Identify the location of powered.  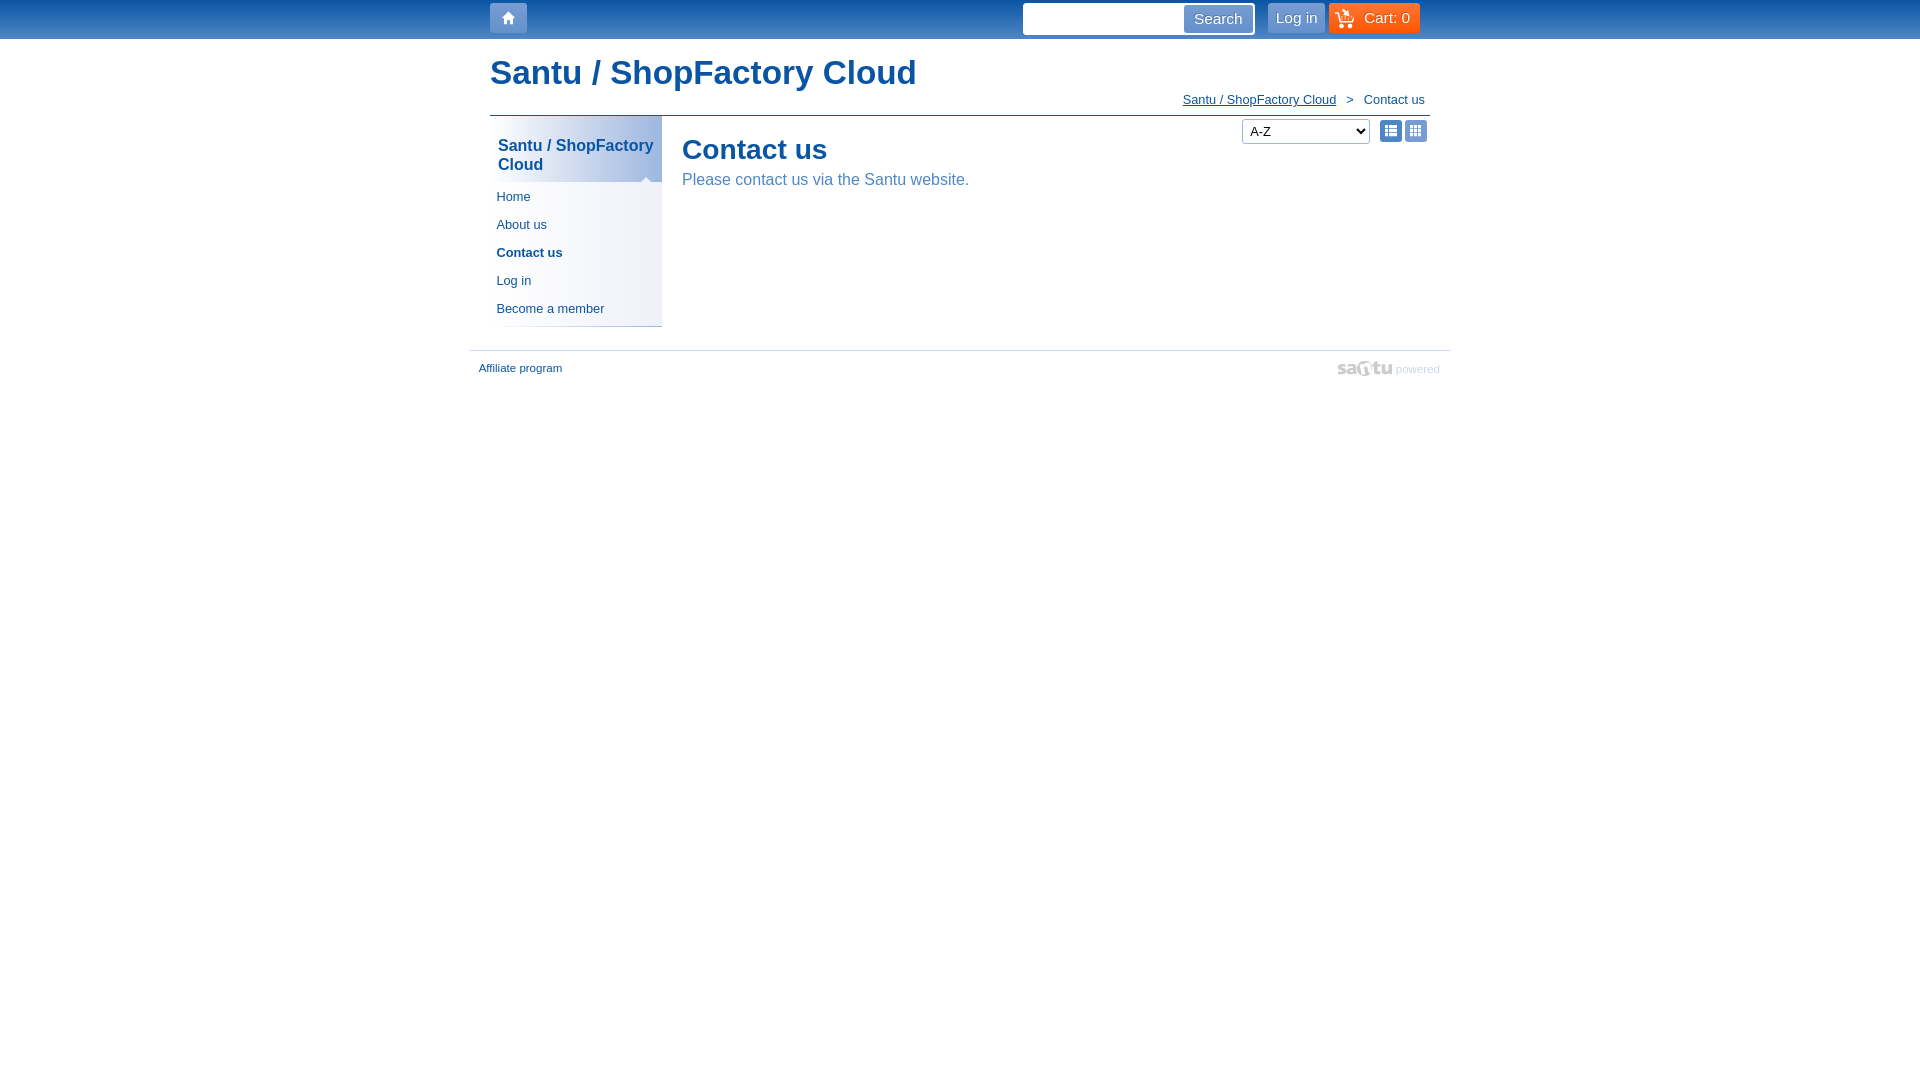
(1389, 368).